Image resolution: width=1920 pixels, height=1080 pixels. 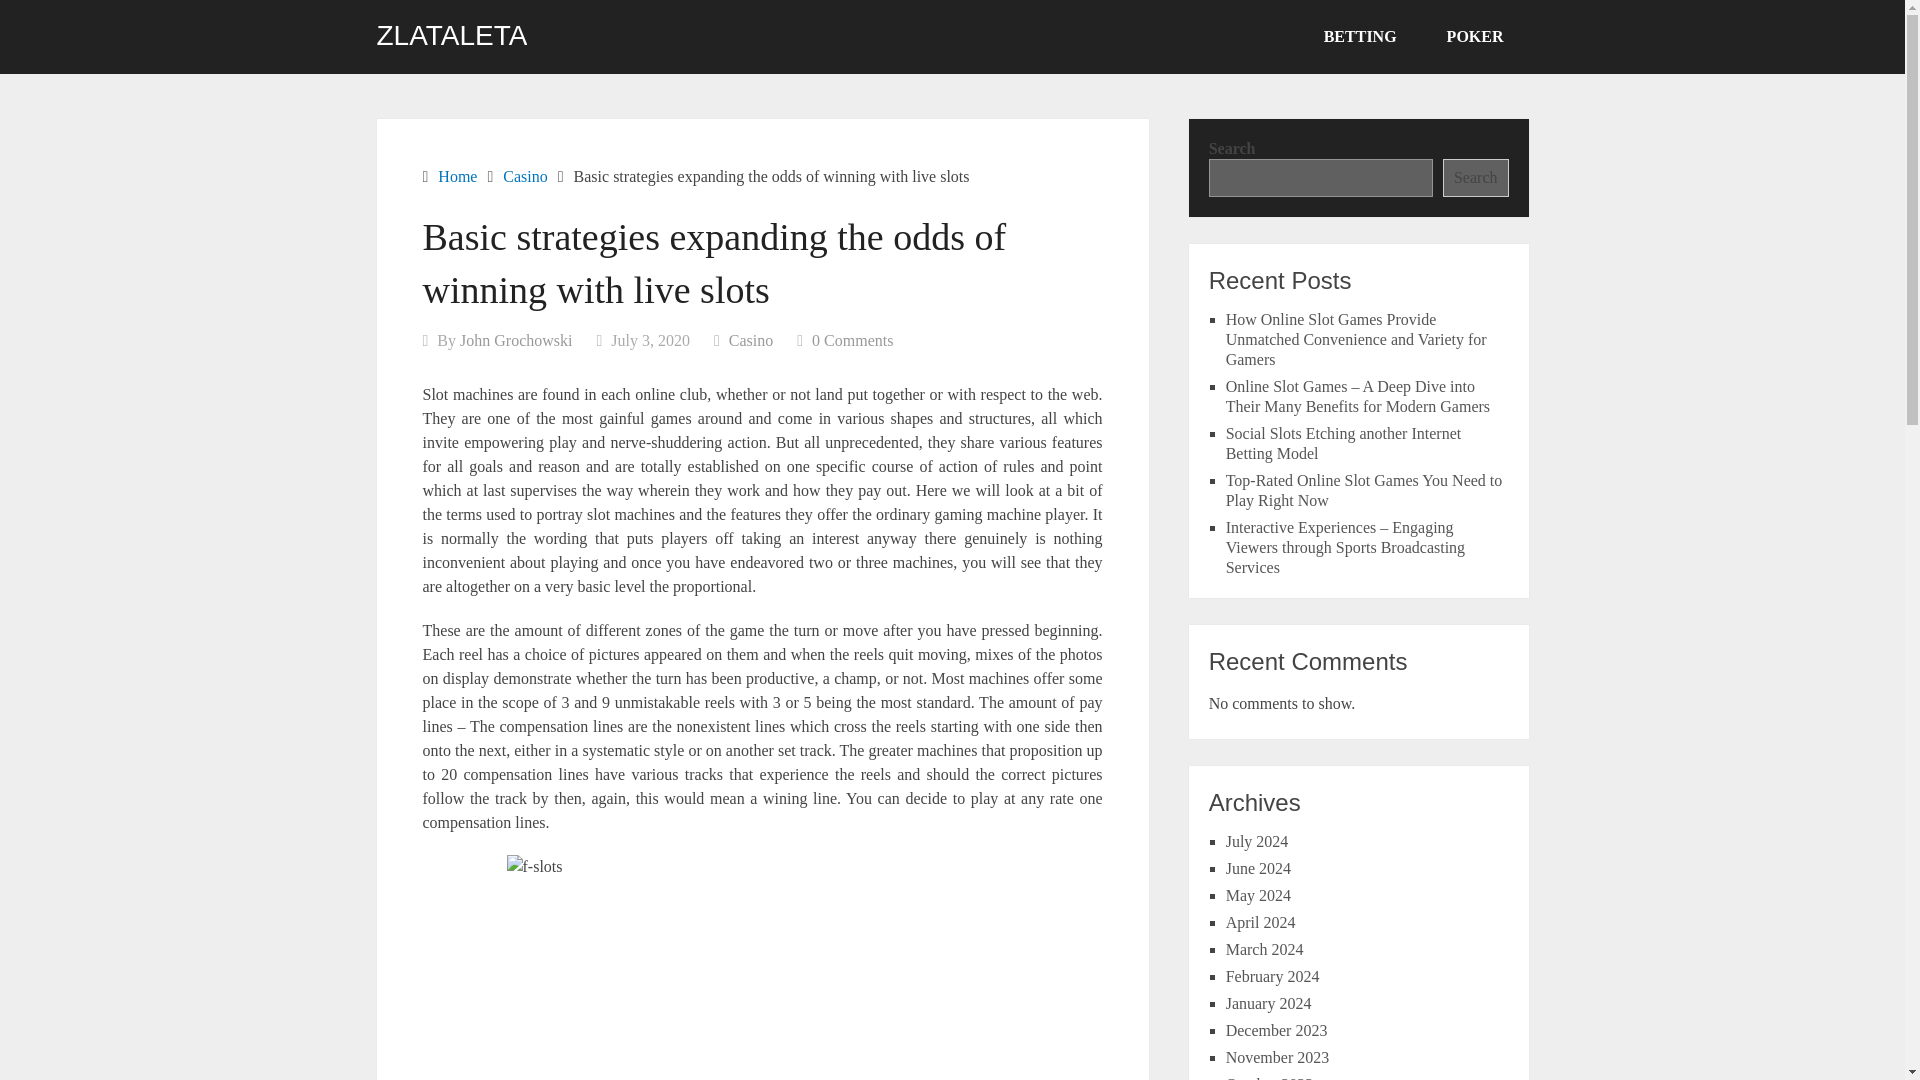 What do you see at coordinates (456, 176) in the screenshot?
I see `Home` at bounding box center [456, 176].